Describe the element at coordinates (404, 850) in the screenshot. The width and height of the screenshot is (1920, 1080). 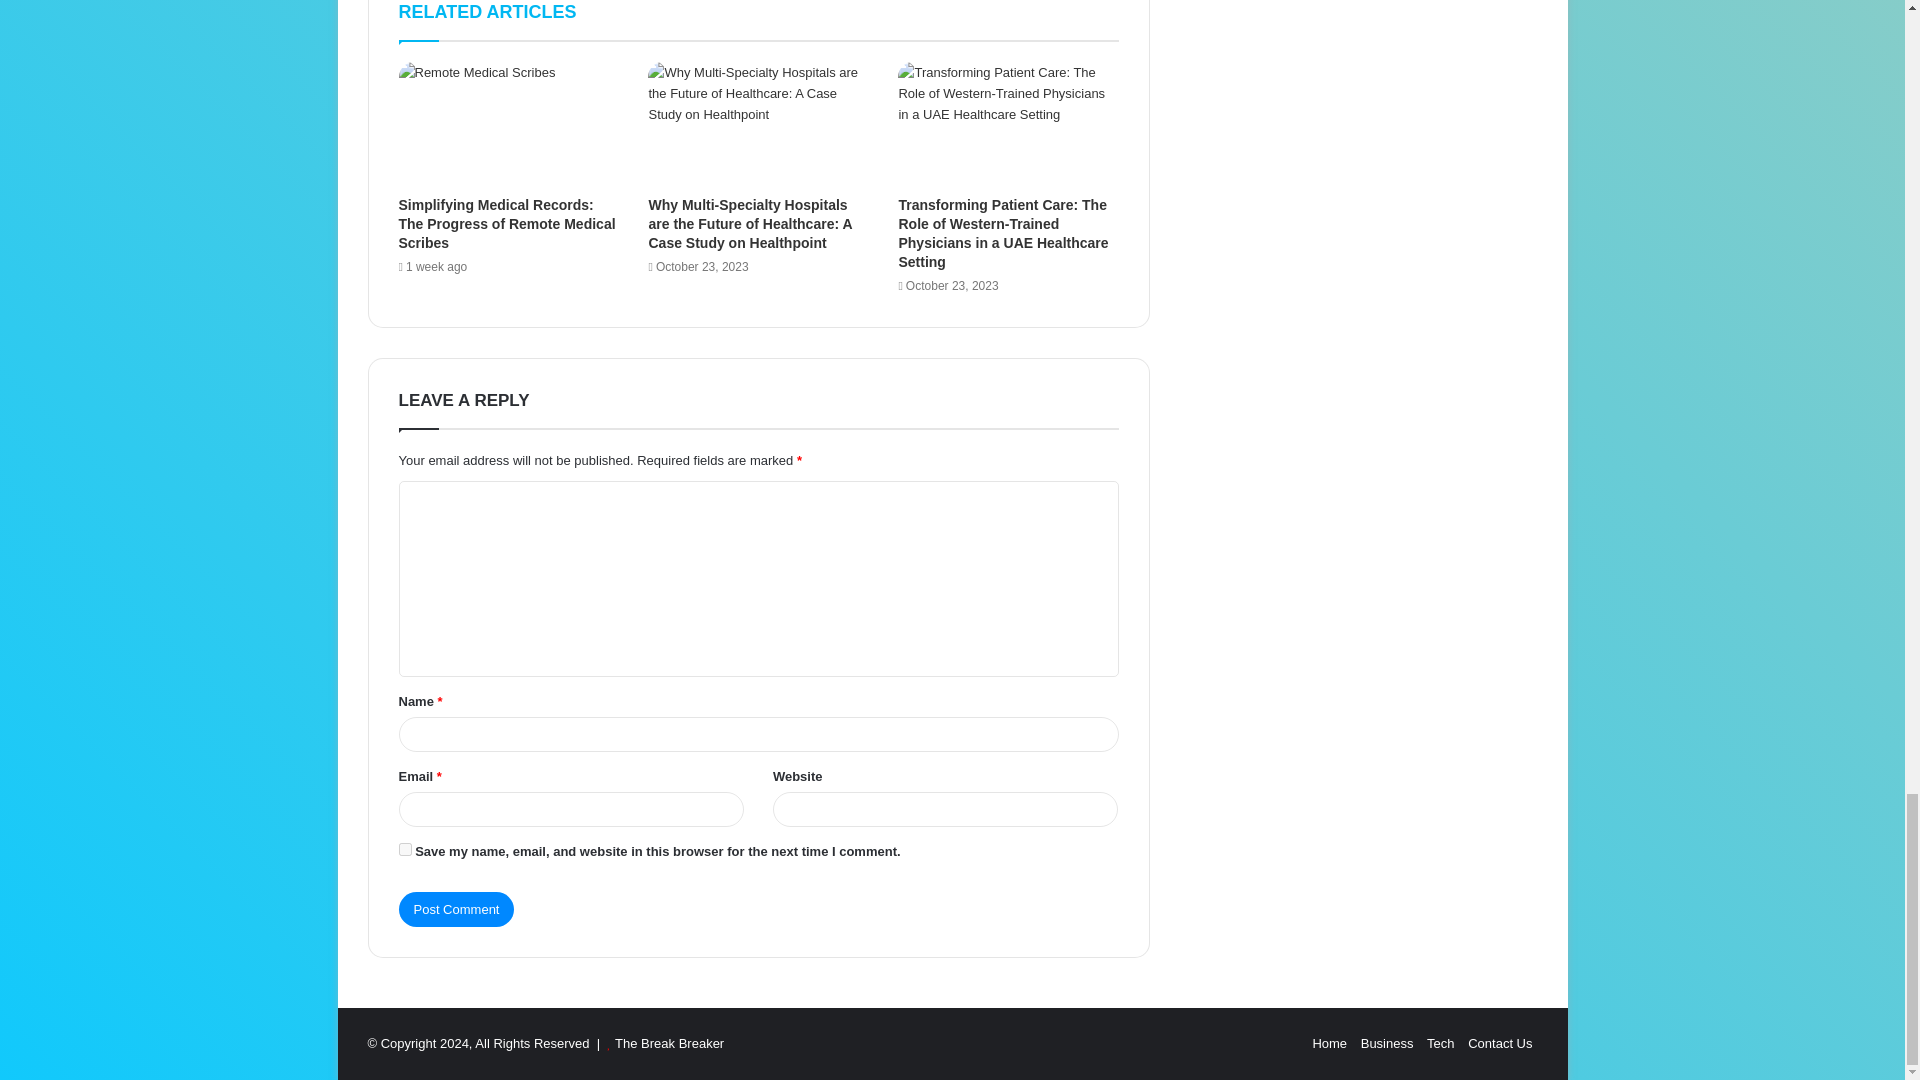
I see `yes` at that location.